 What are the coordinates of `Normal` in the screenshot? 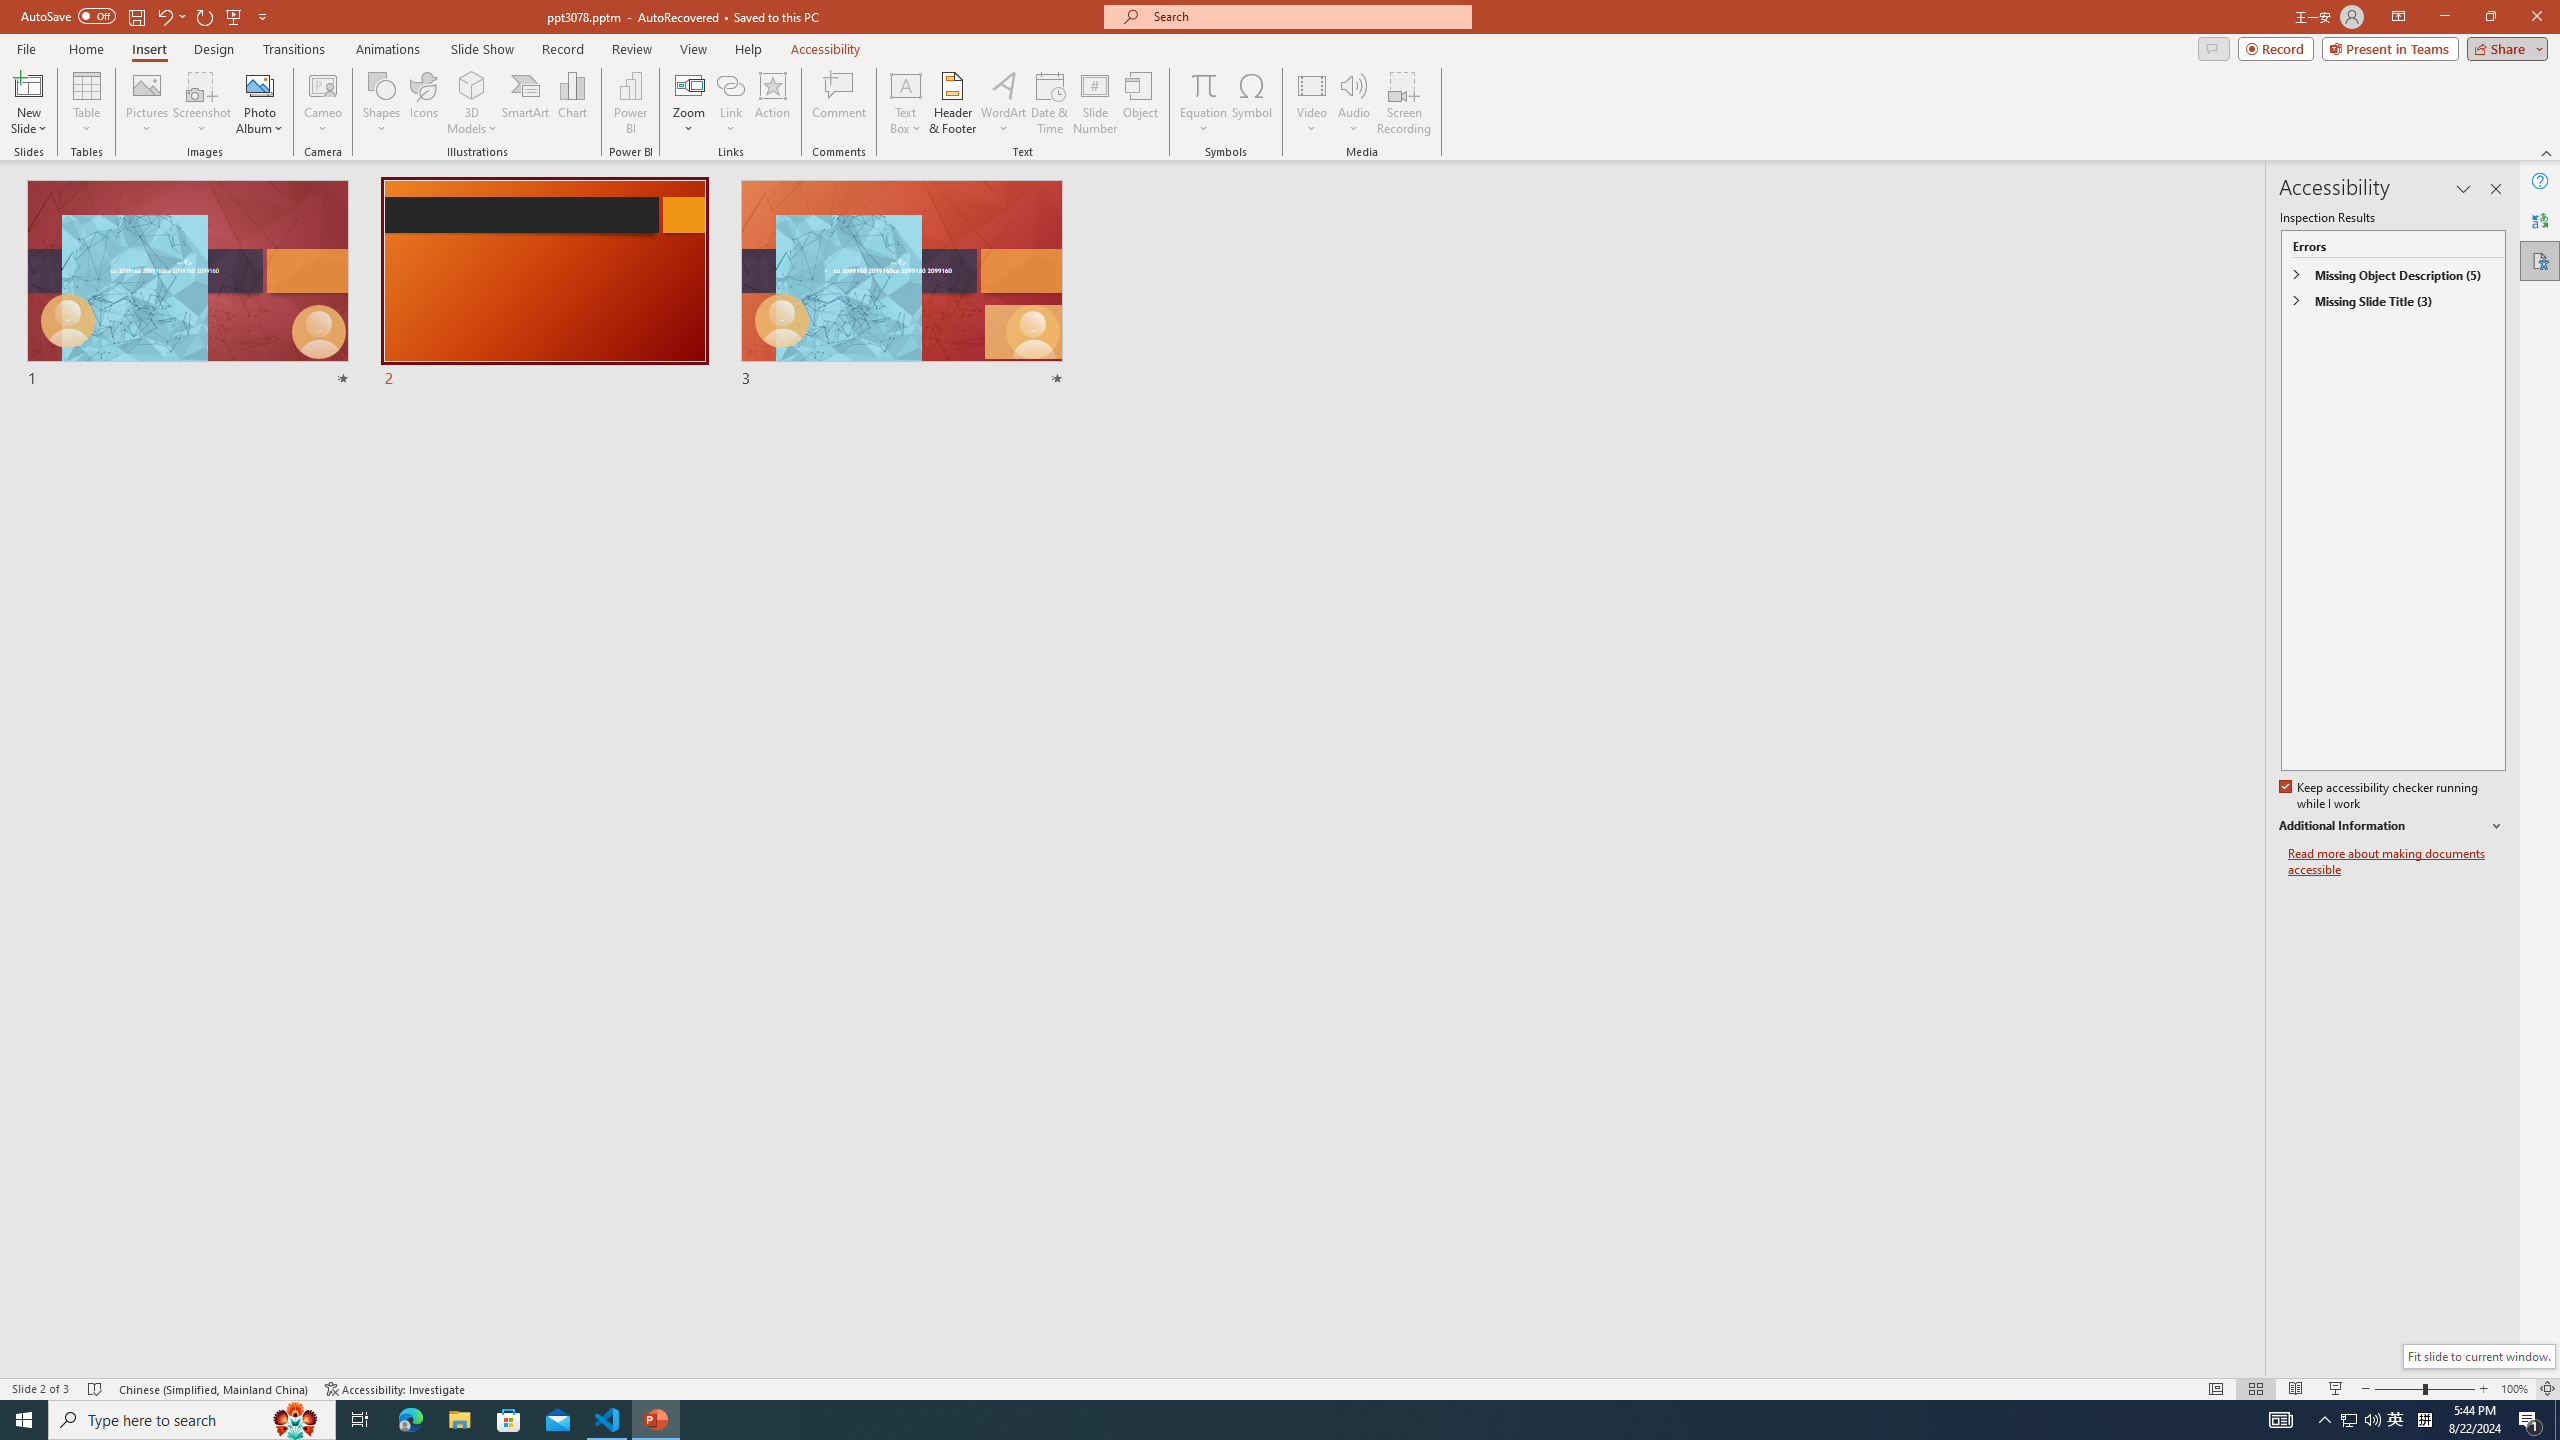 It's located at (2215, 1389).